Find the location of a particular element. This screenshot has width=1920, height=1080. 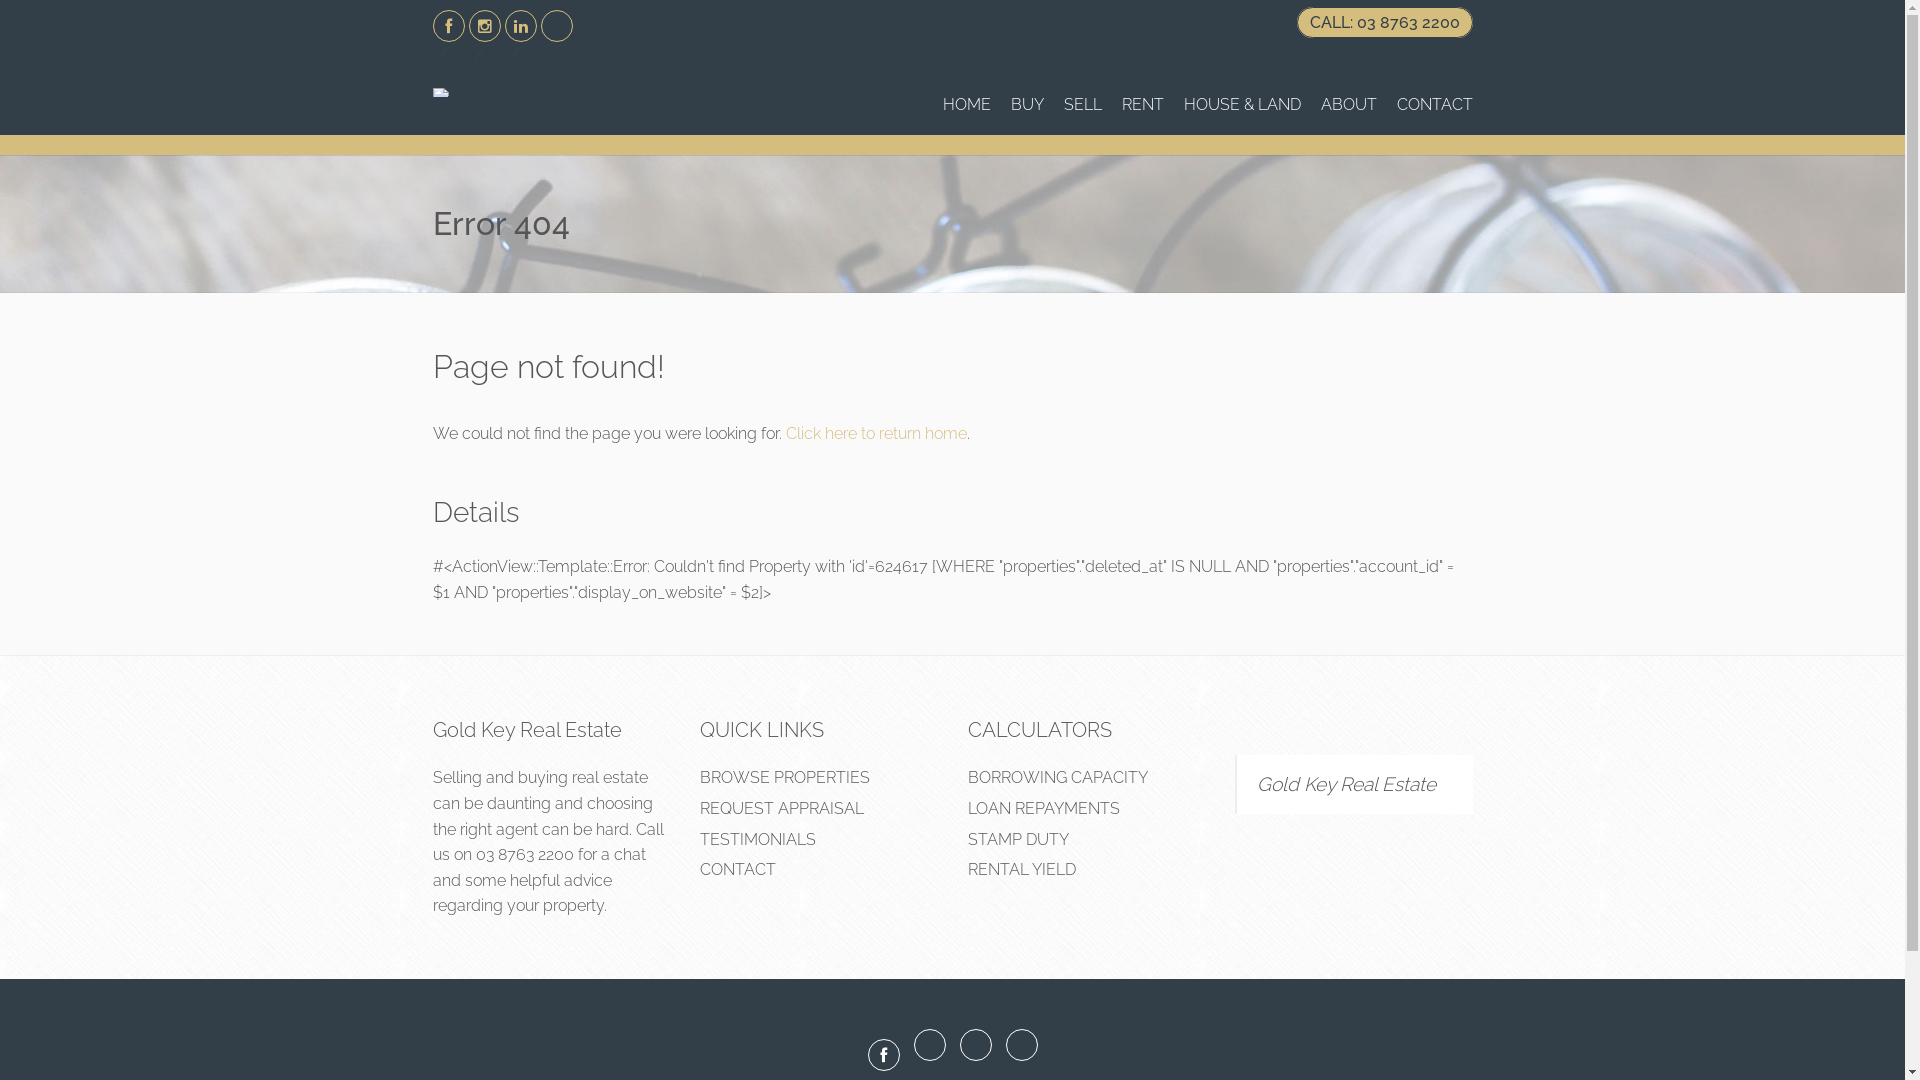

TESTIMONIALS is located at coordinates (758, 840).